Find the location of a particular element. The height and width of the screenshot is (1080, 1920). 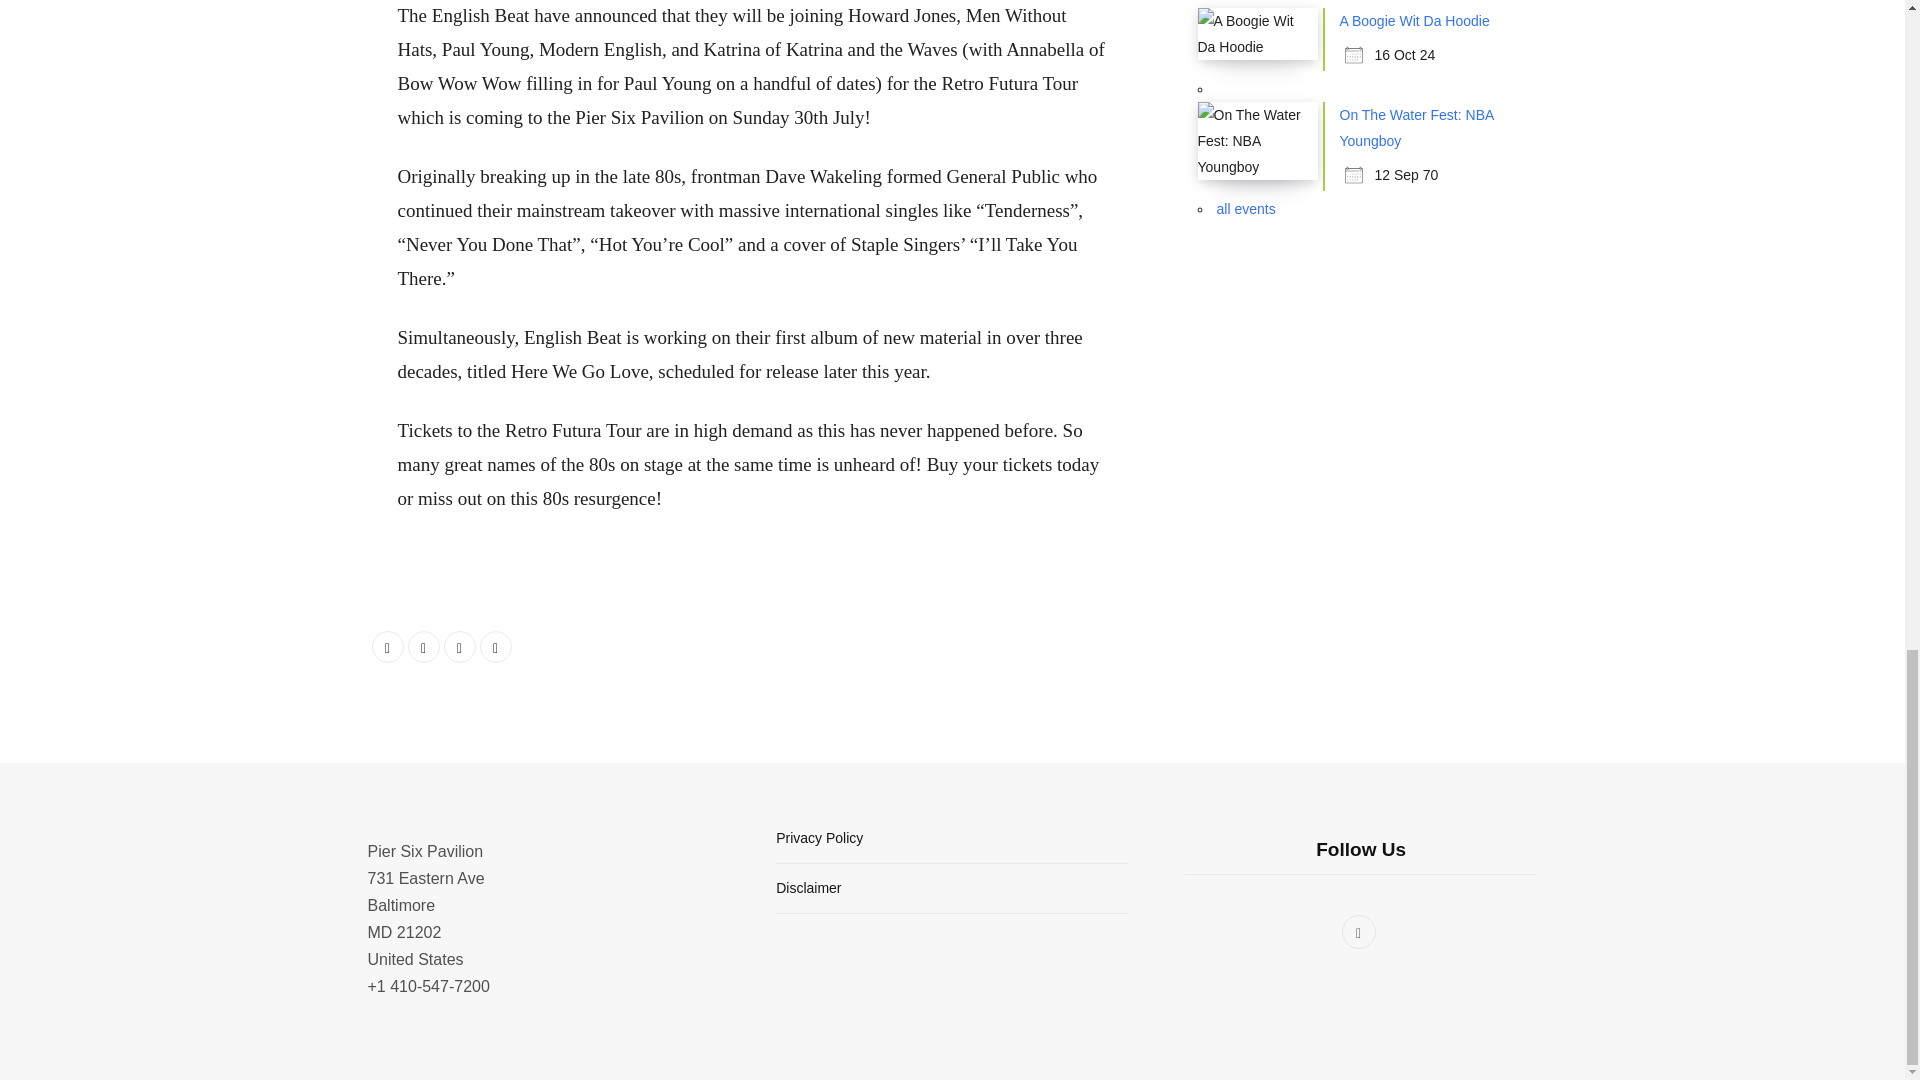

On The Water Fest: NBA Youngboy is located at coordinates (1416, 128).